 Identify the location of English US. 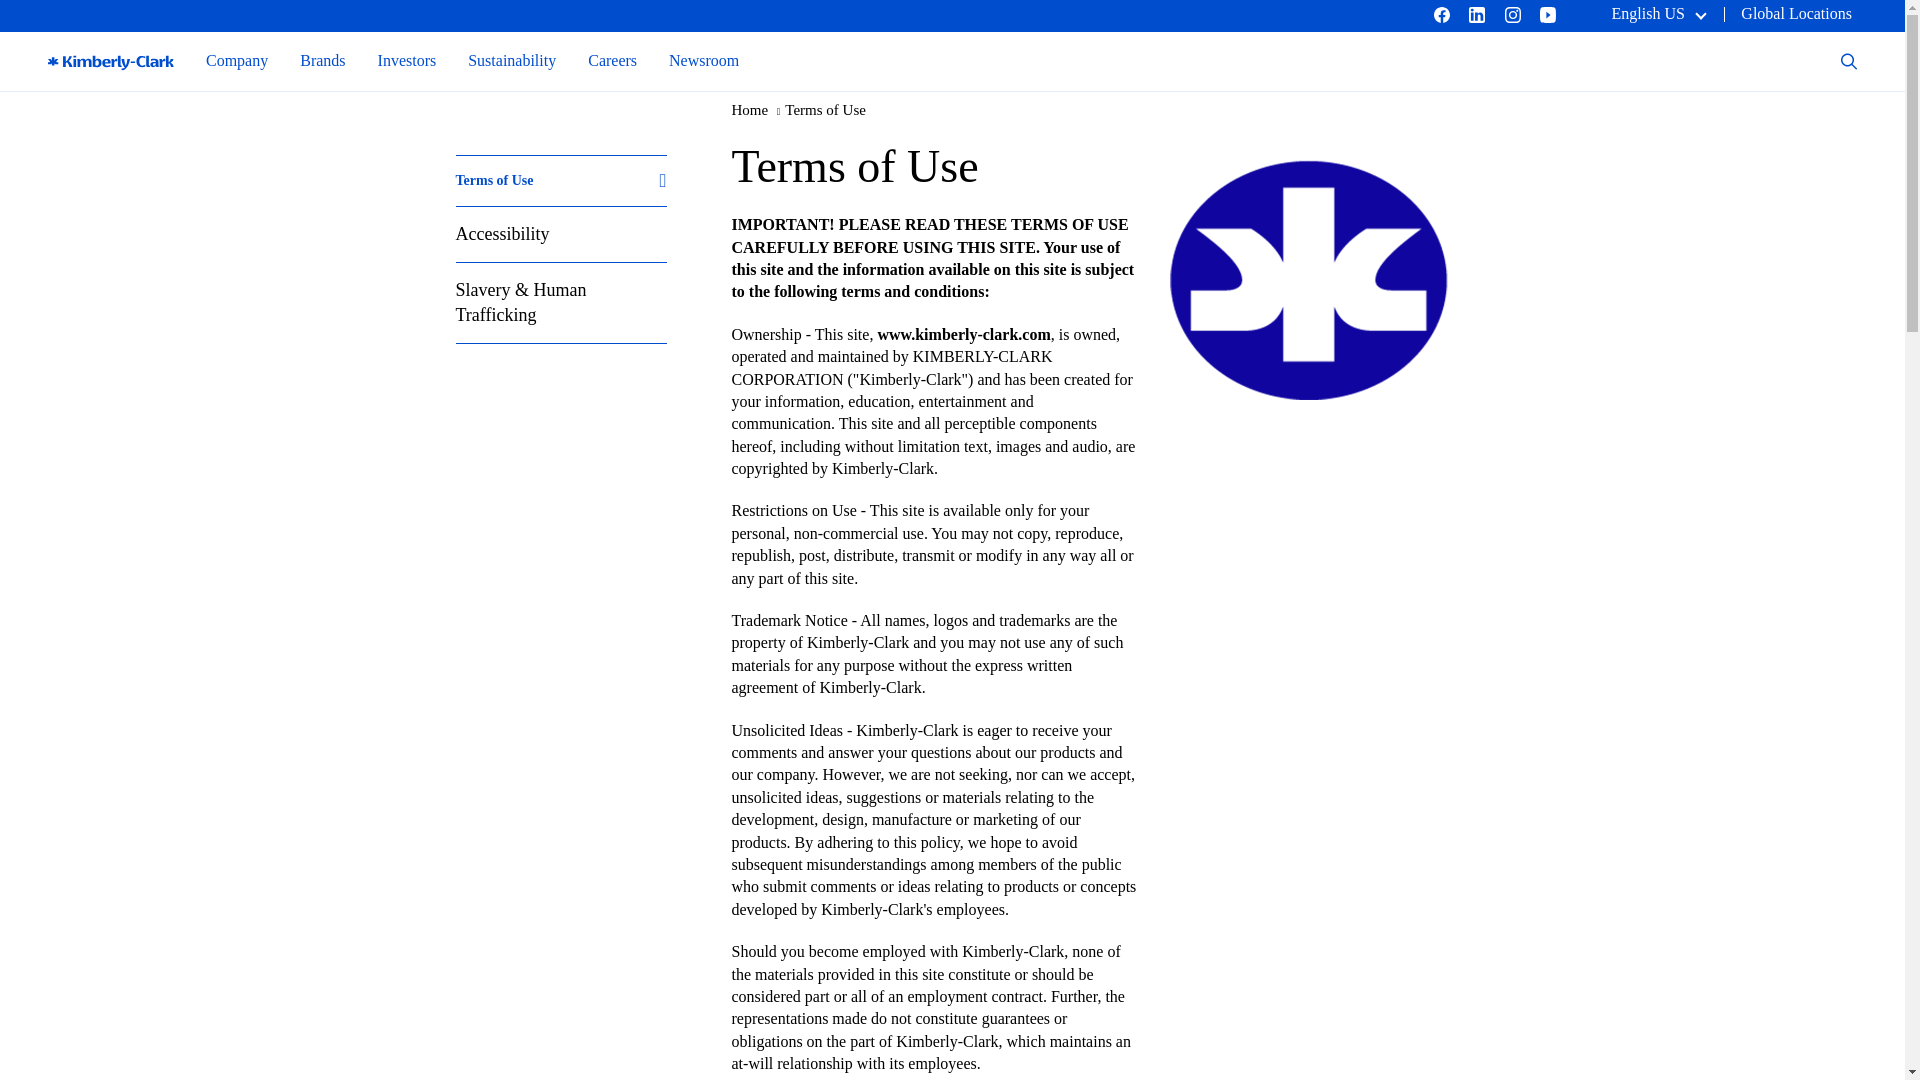
(1658, 13).